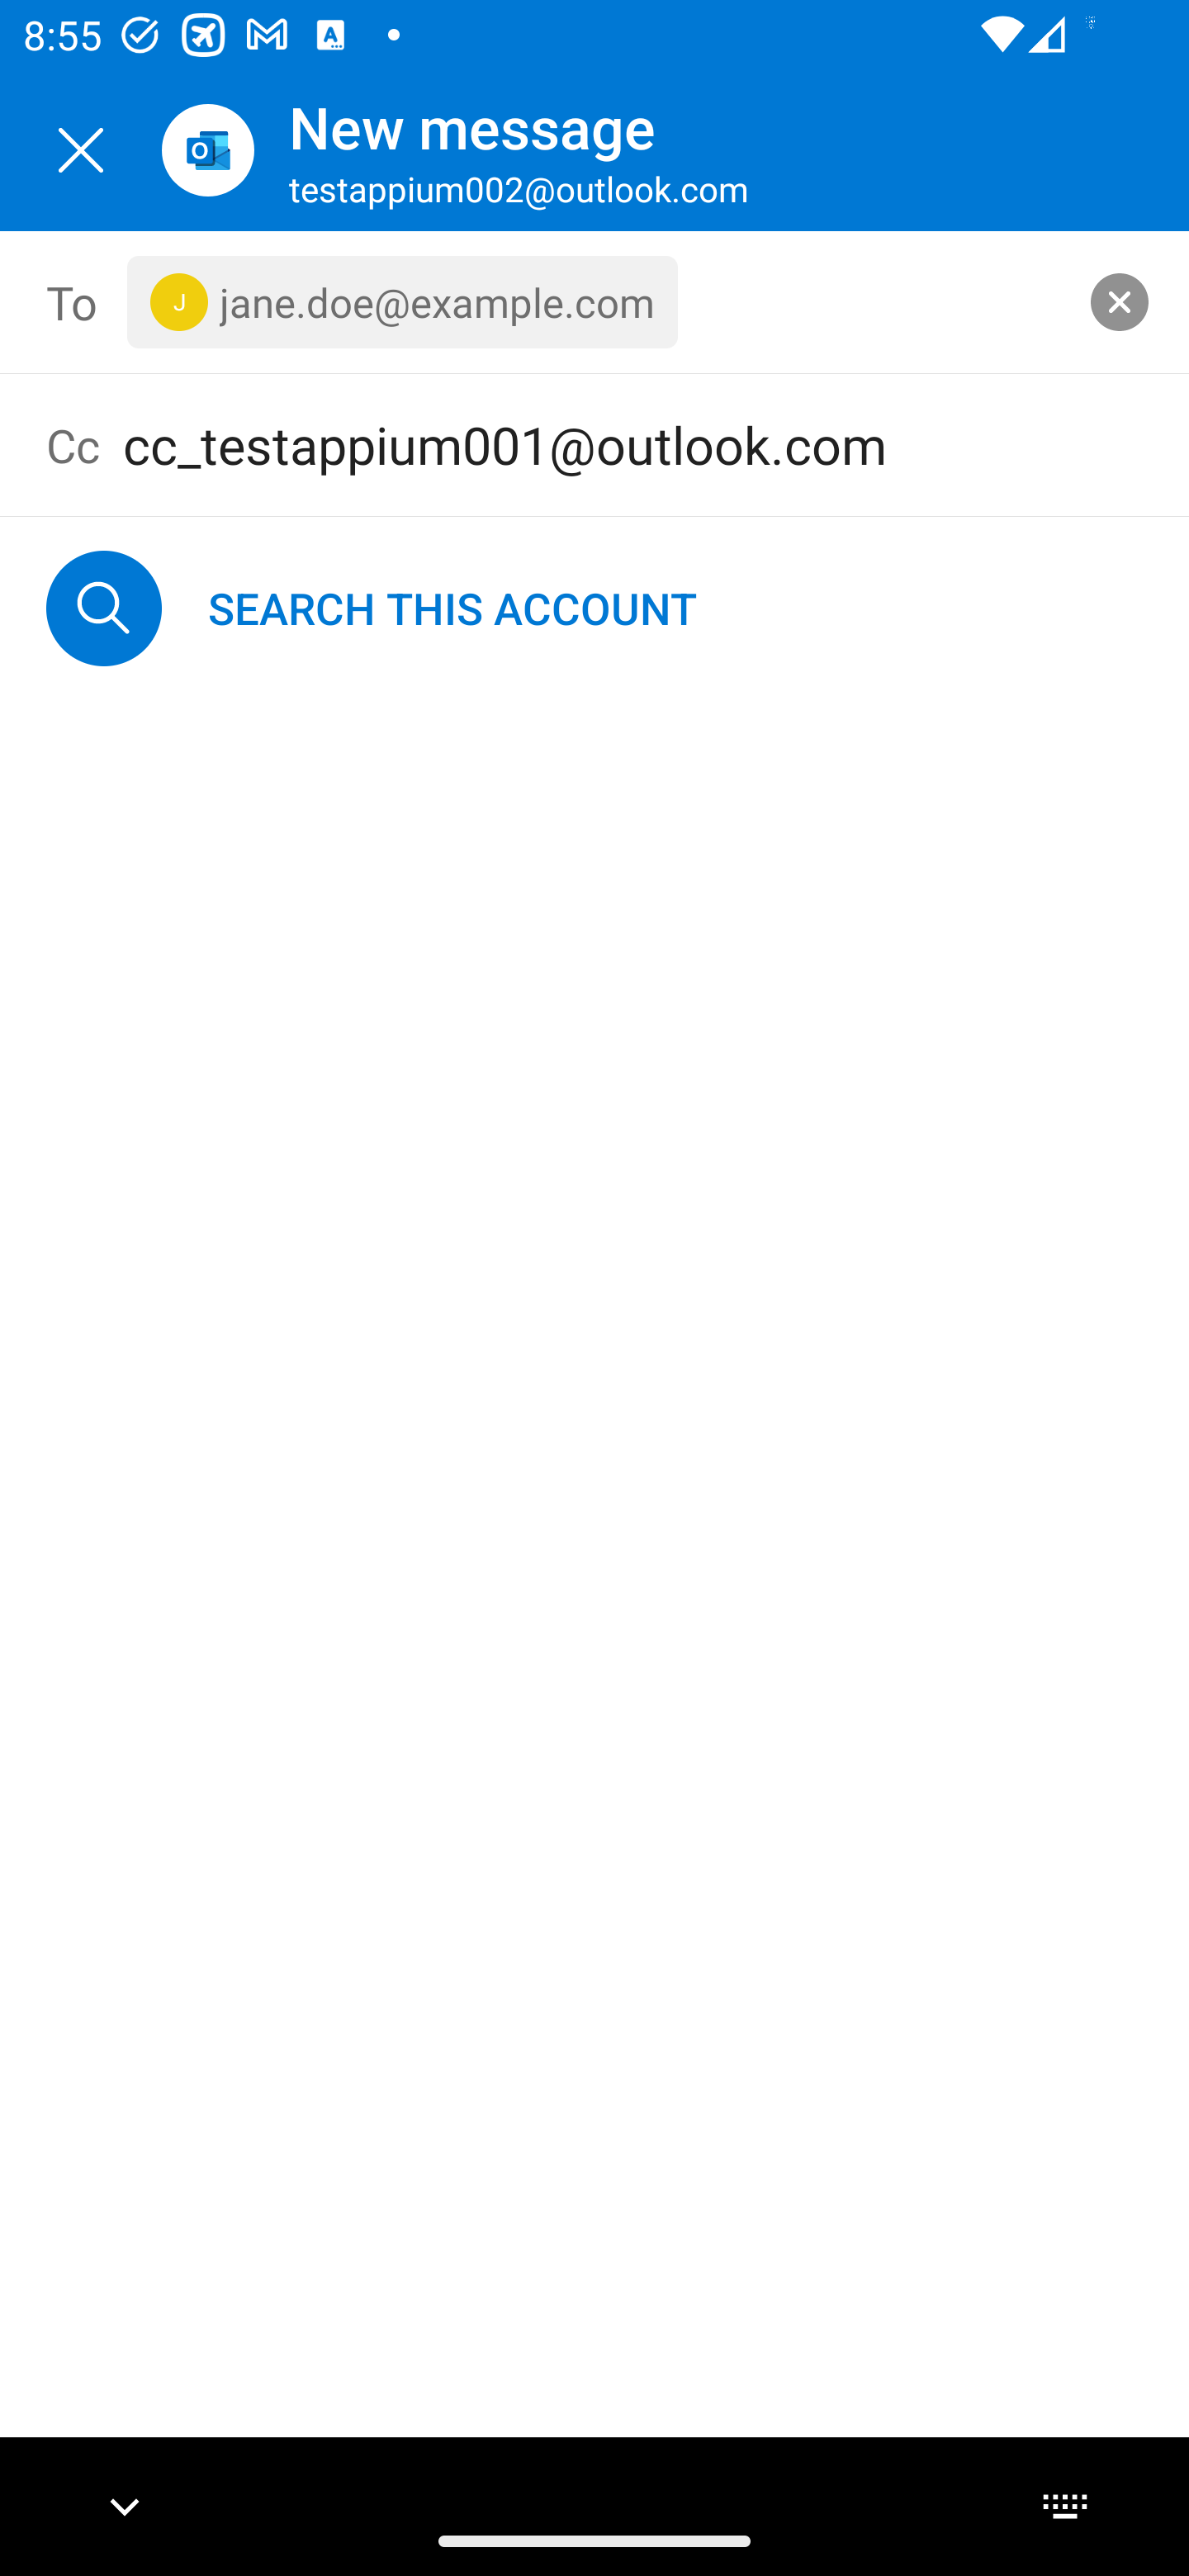 The height and width of the screenshot is (2576, 1189). Describe the element at coordinates (81, 150) in the screenshot. I see `Close` at that location.